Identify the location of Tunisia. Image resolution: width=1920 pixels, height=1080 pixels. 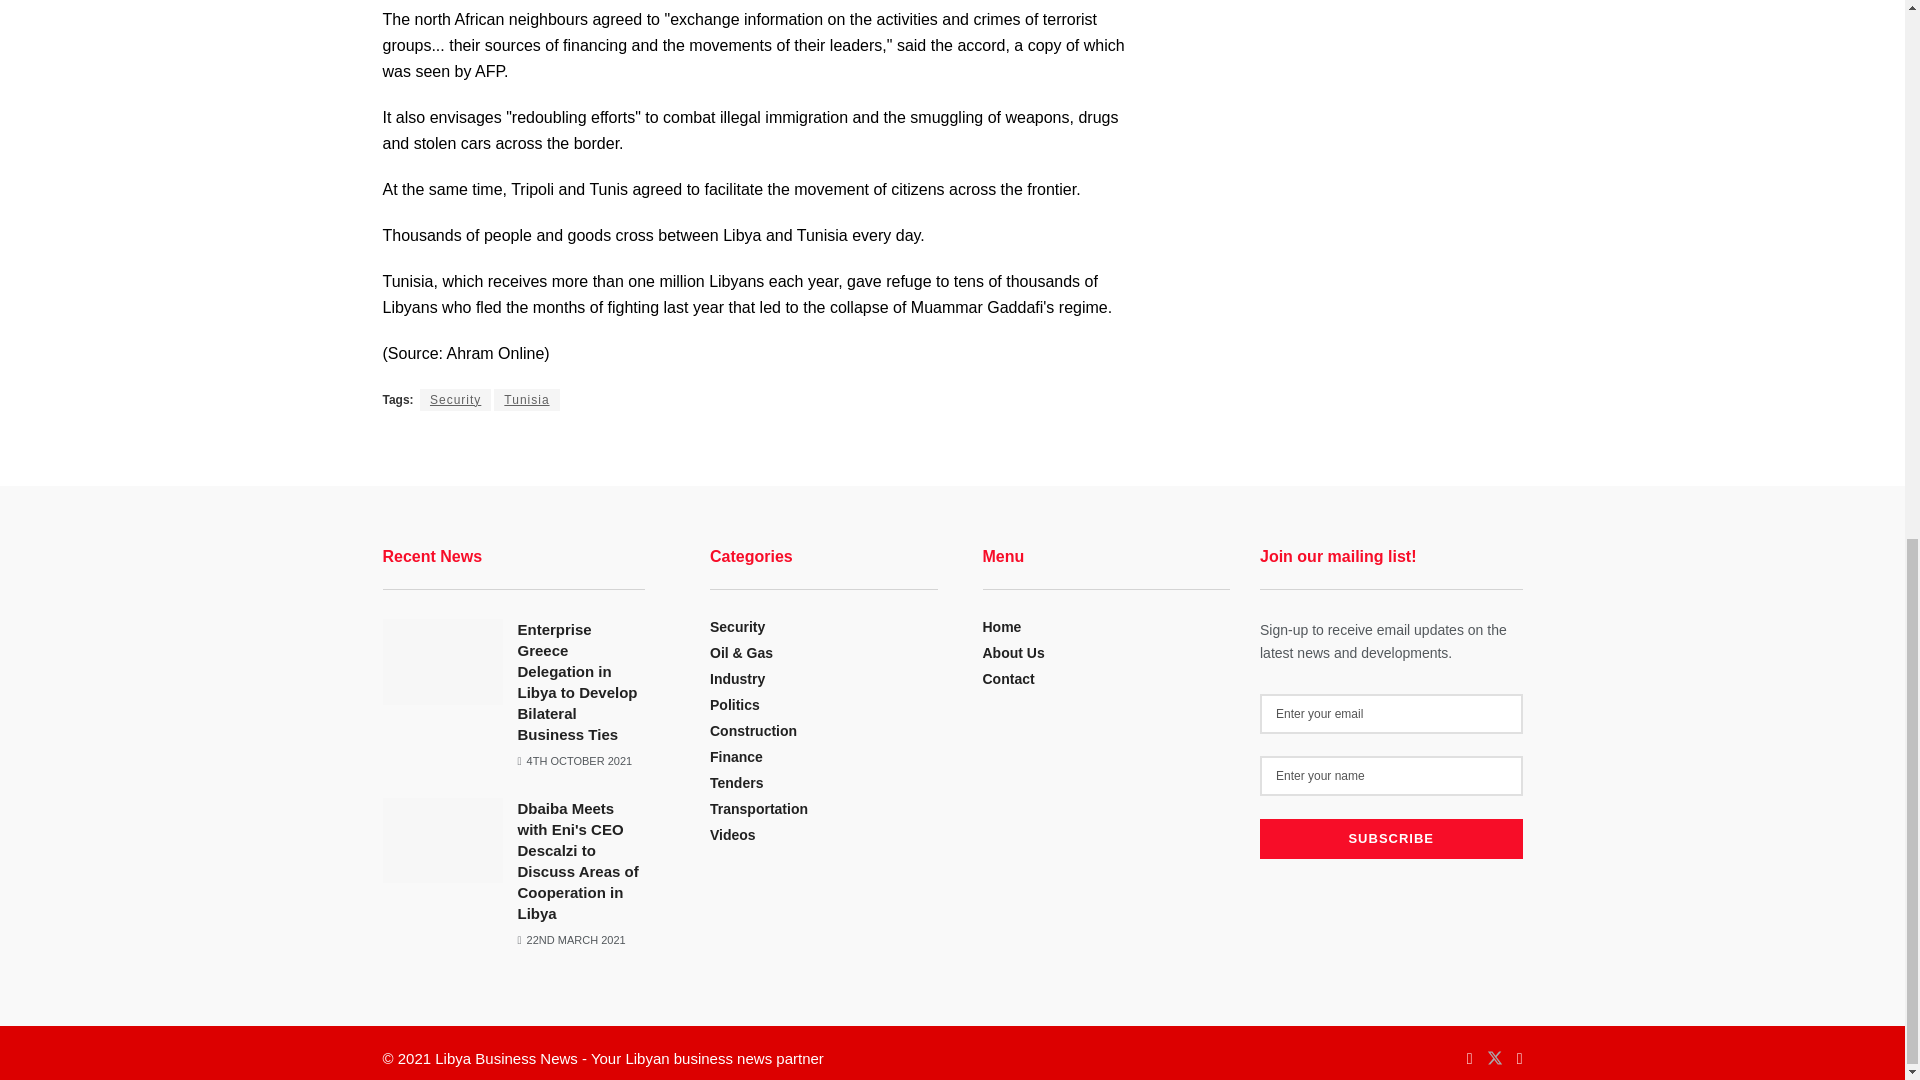
(526, 400).